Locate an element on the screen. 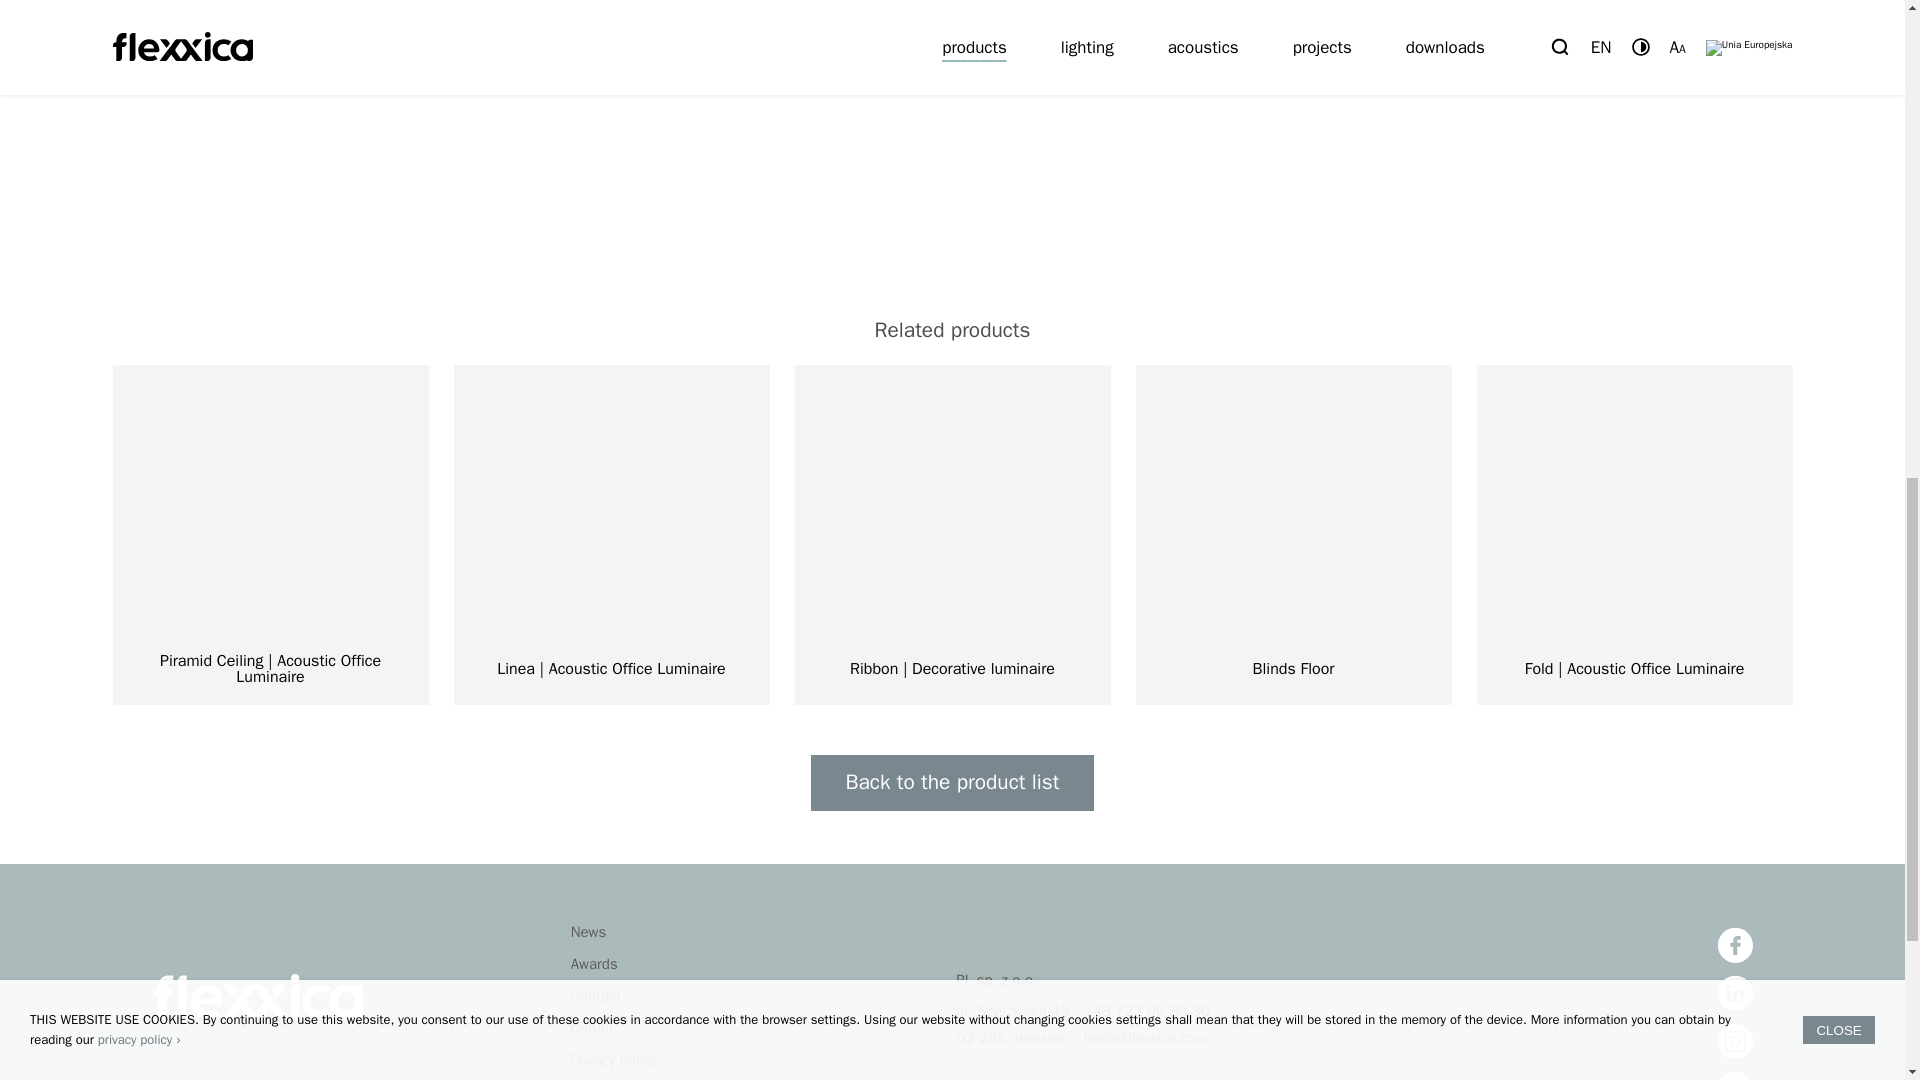 The width and height of the screenshot is (1920, 1080). Facebook is located at coordinates (1735, 945).